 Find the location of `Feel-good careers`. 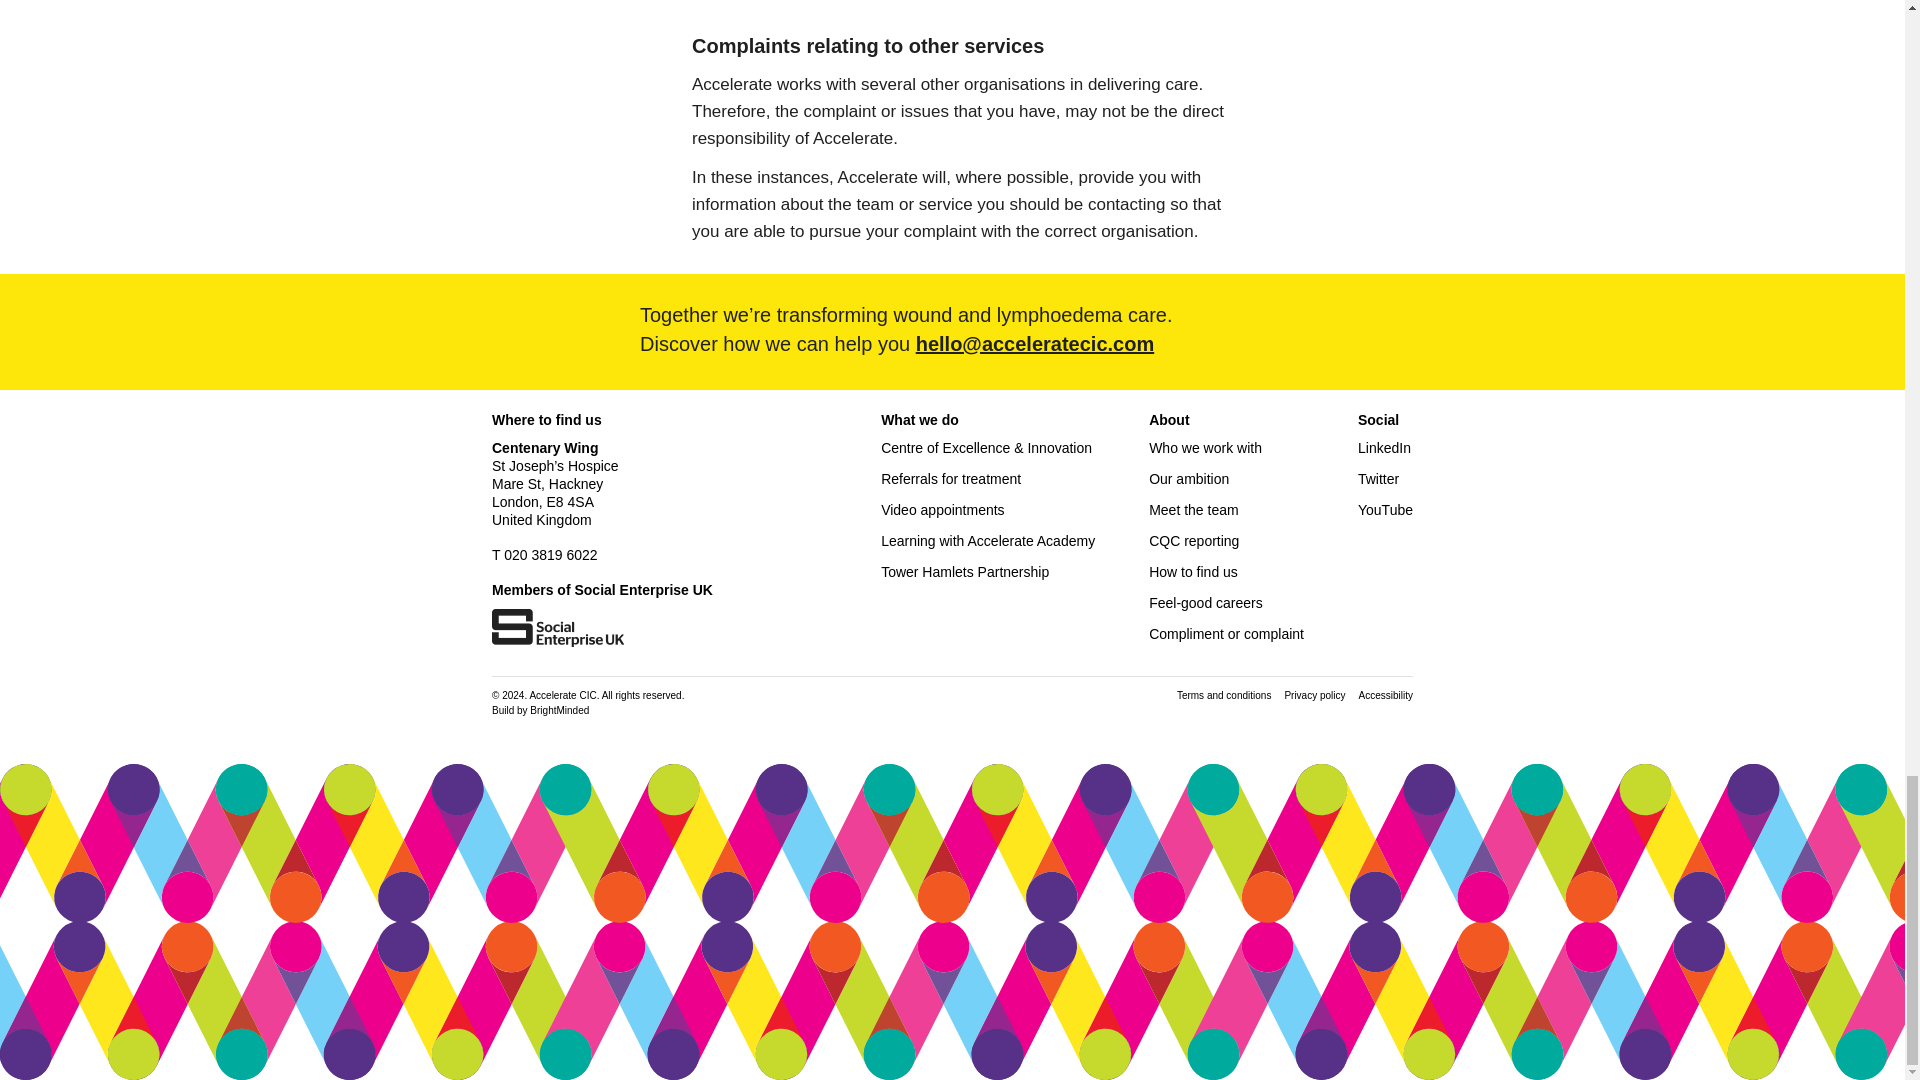

Feel-good careers is located at coordinates (1206, 603).